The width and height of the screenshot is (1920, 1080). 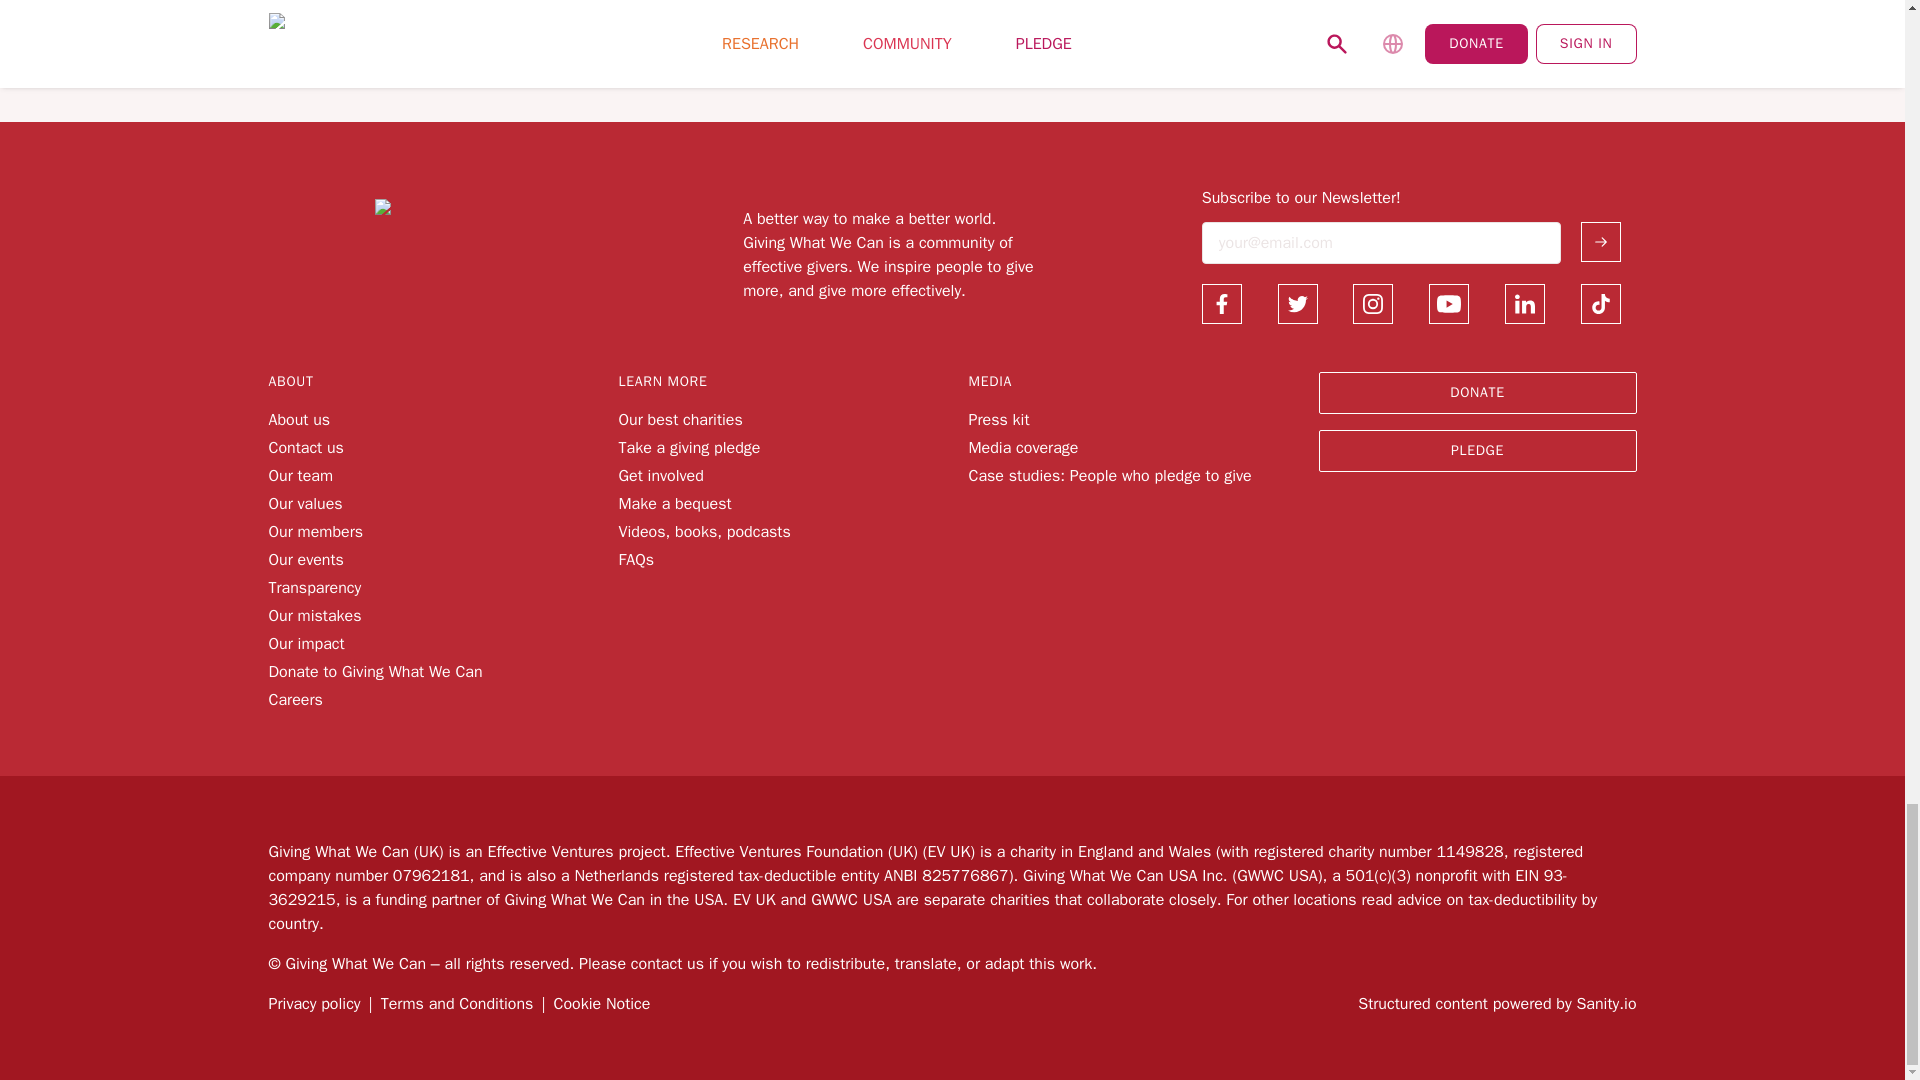 What do you see at coordinates (306, 448) in the screenshot?
I see `Contact us` at bounding box center [306, 448].